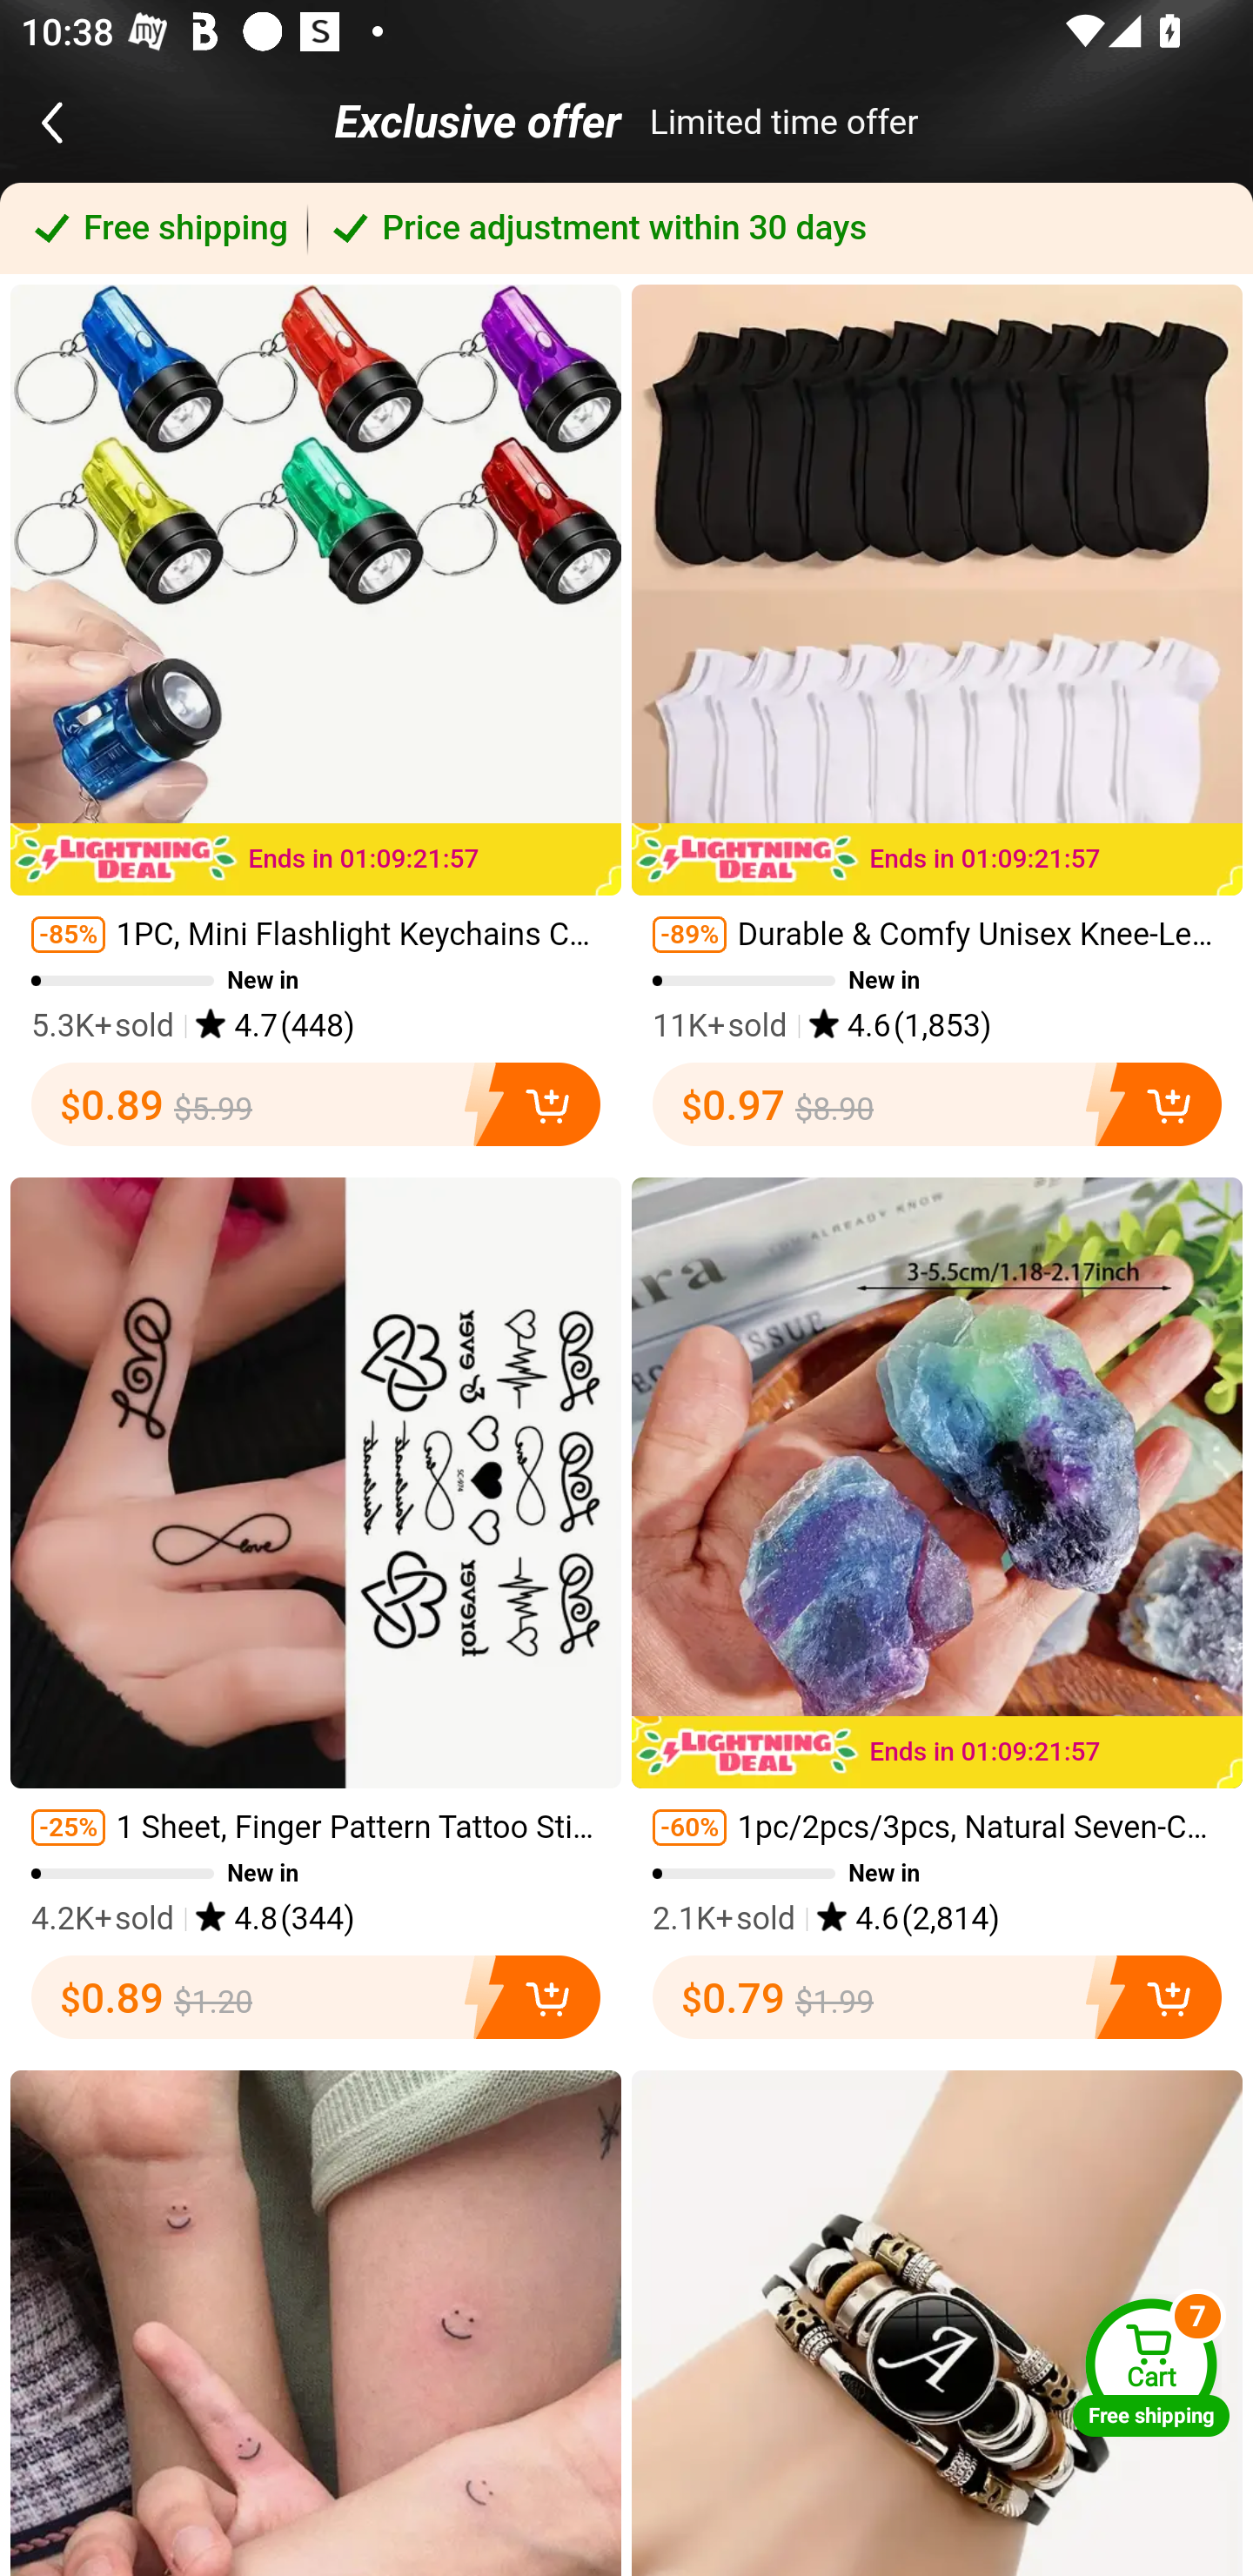 Image resolution: width=1253 pixels, height=2576 pixels. I want to click on Free shipping, so click(155, 228).